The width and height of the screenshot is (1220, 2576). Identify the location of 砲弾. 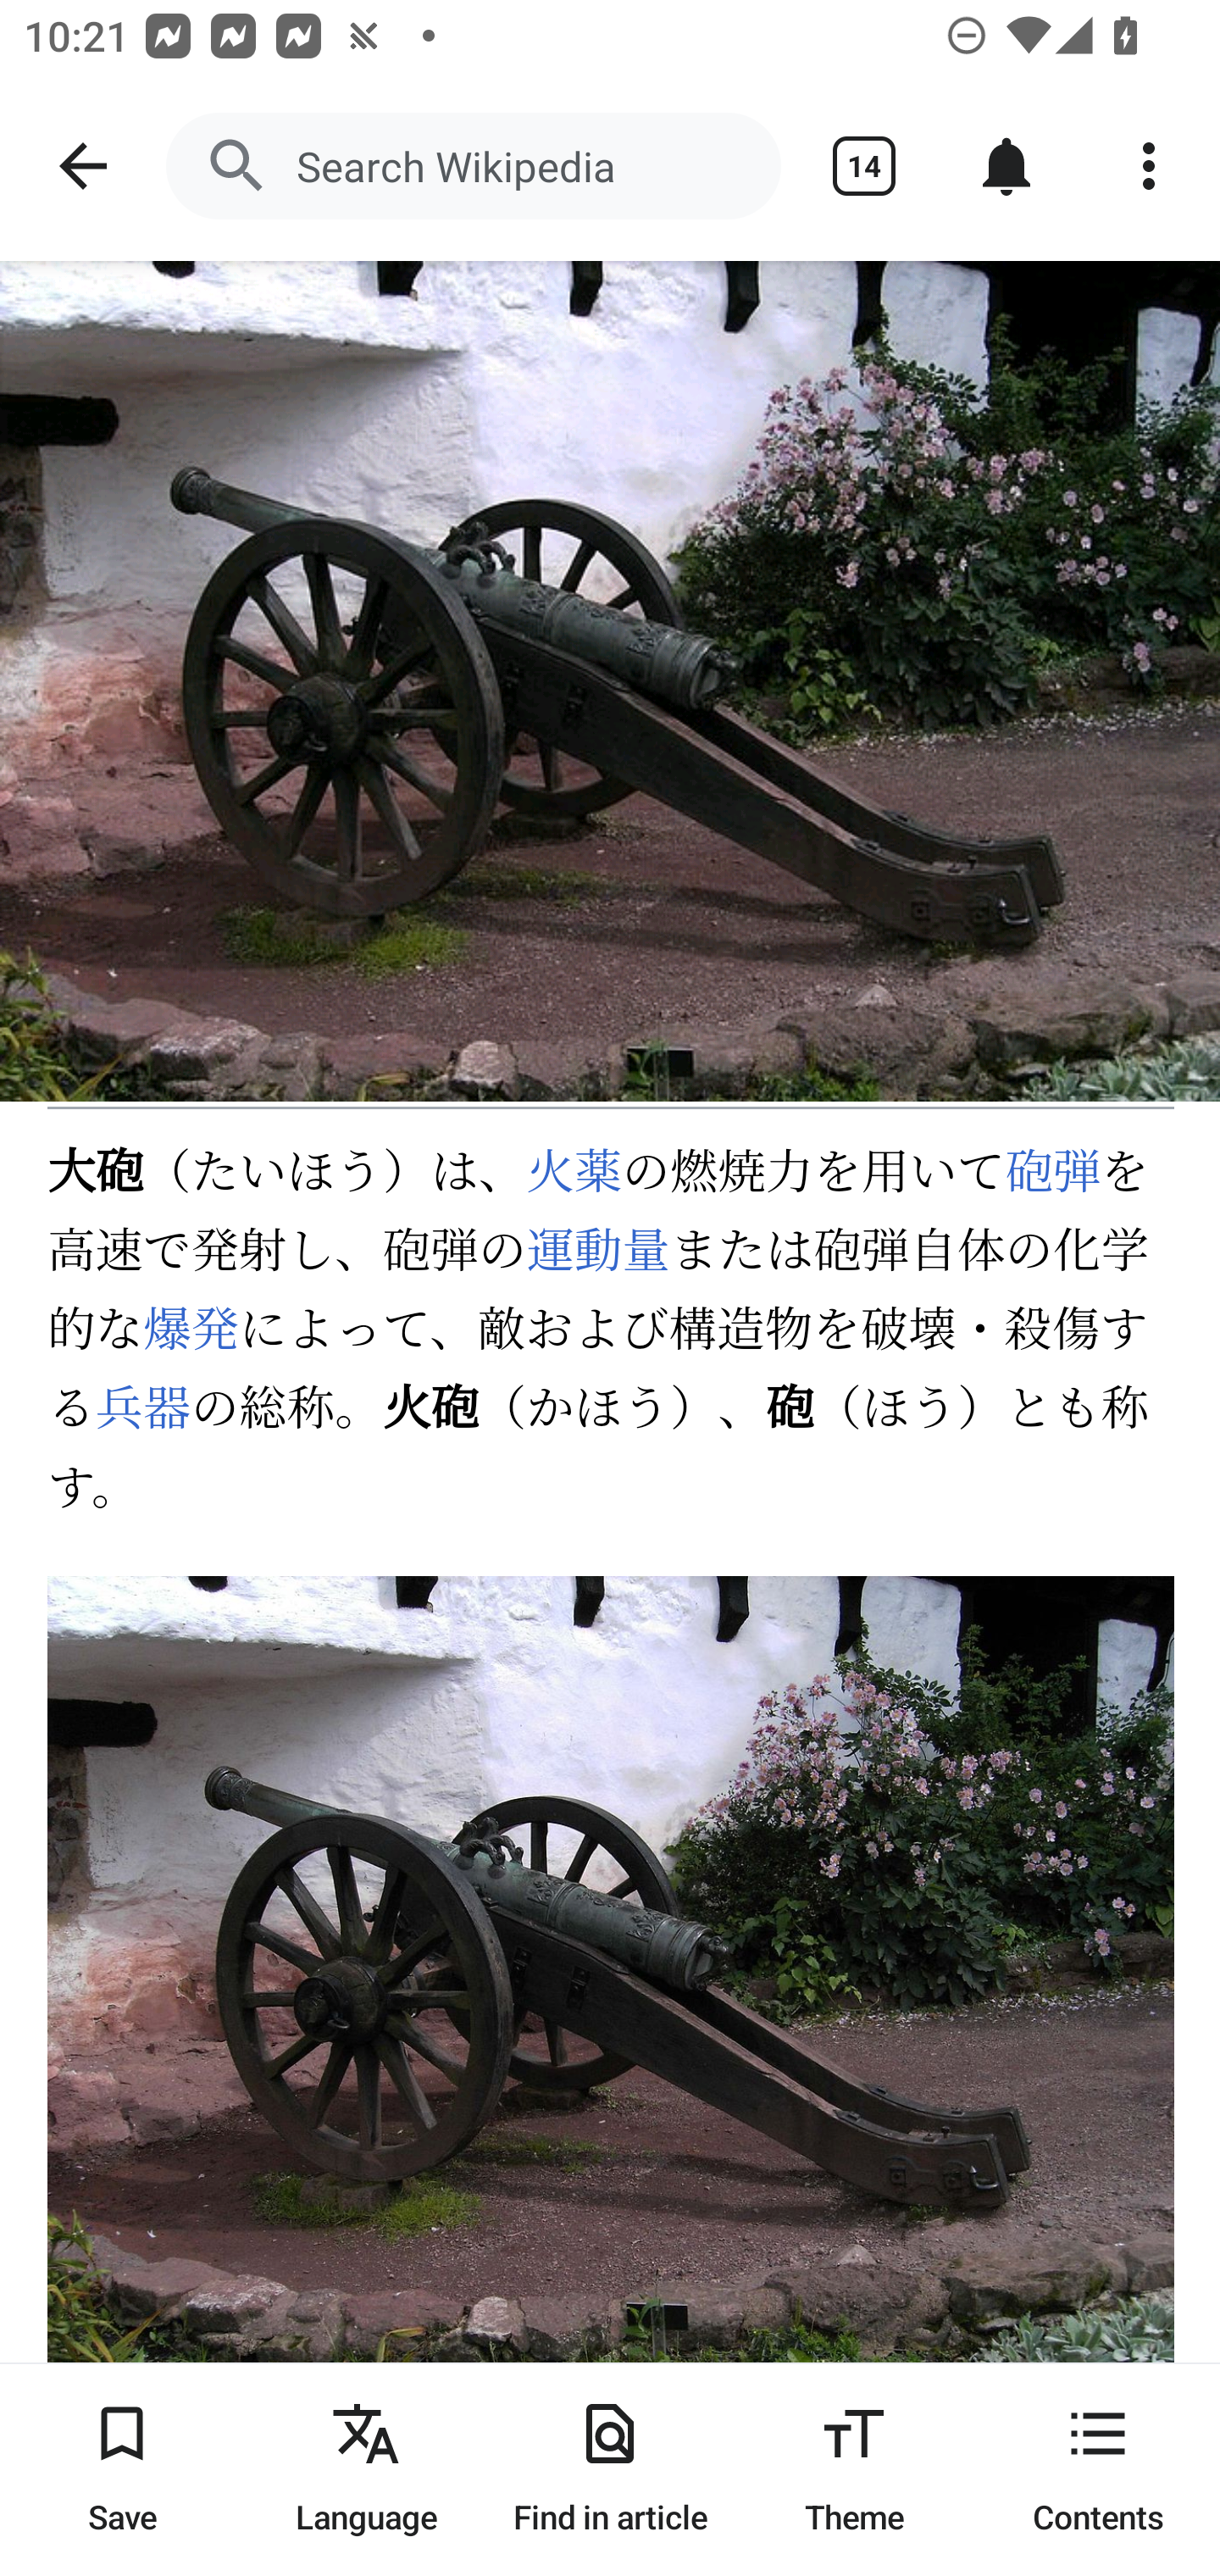
(1052, 1173).